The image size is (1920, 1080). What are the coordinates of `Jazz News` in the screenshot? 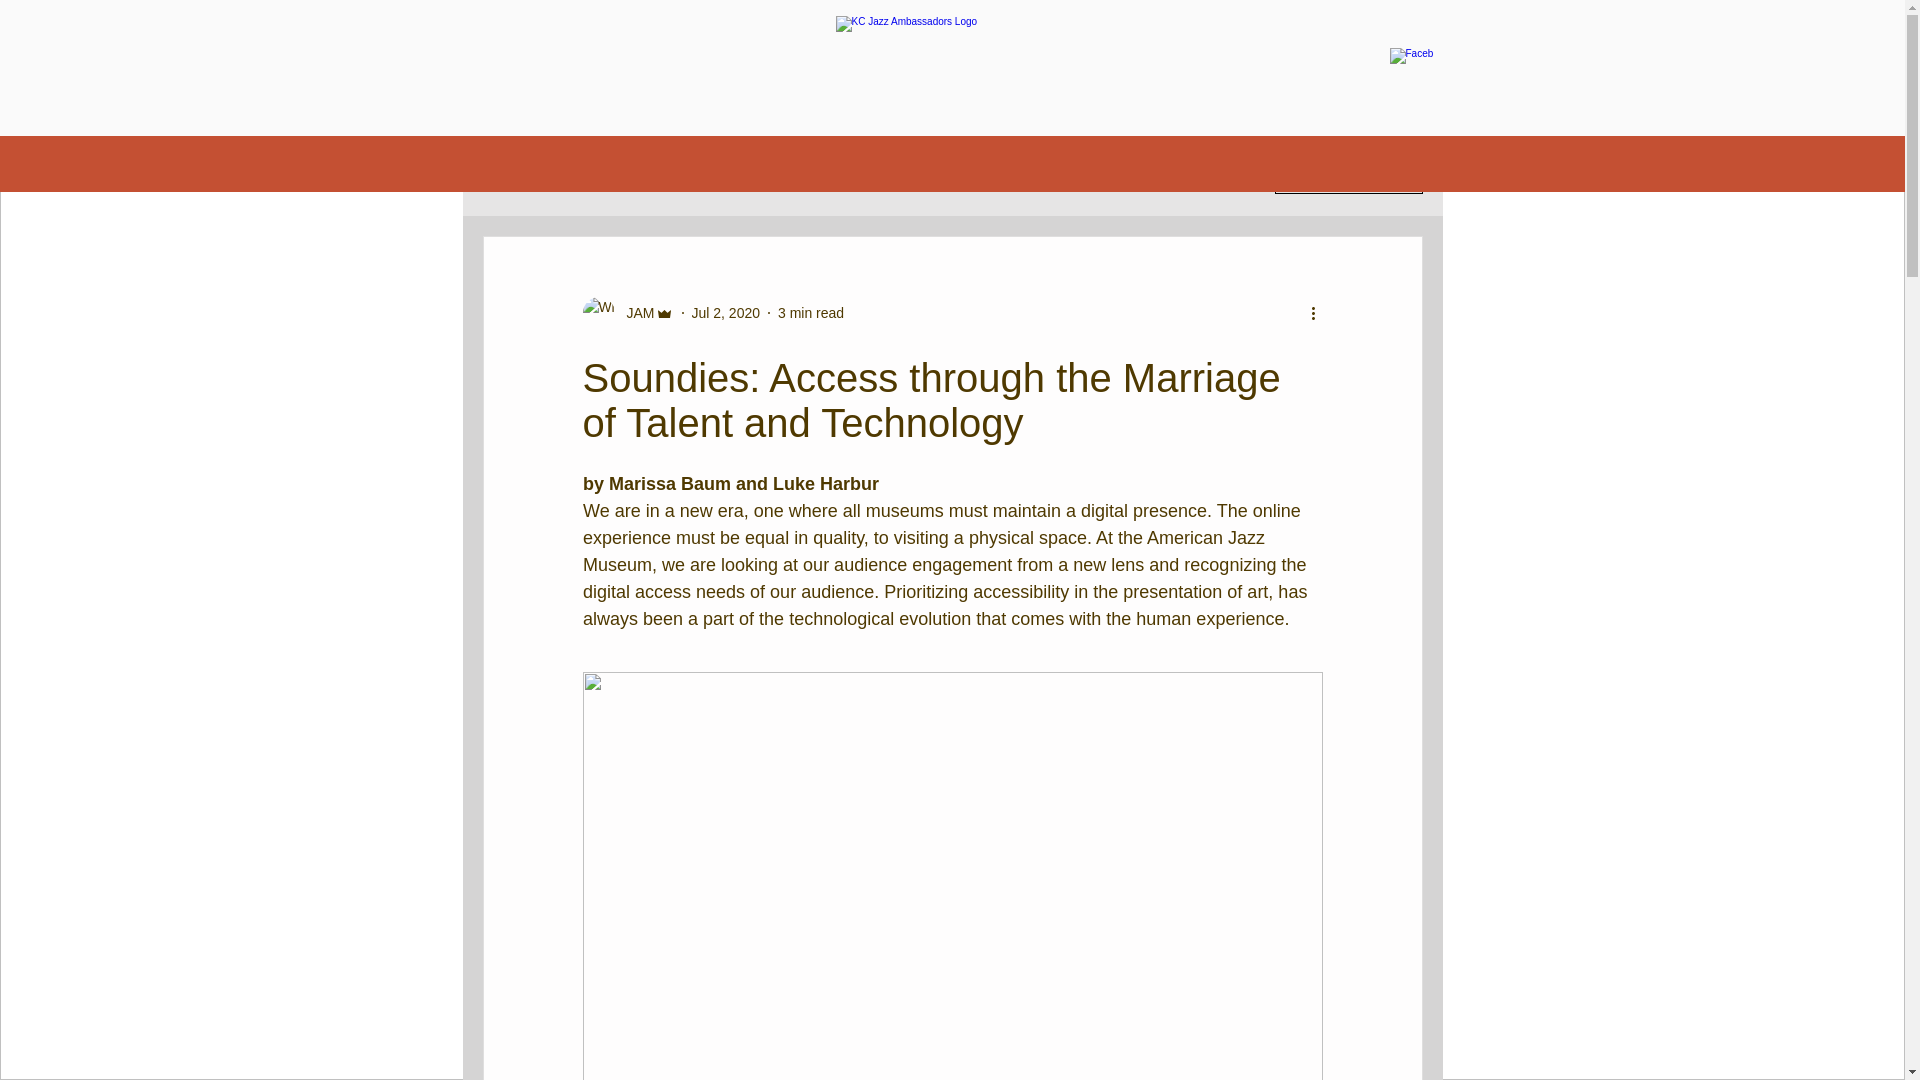 It's located at (836, 175).